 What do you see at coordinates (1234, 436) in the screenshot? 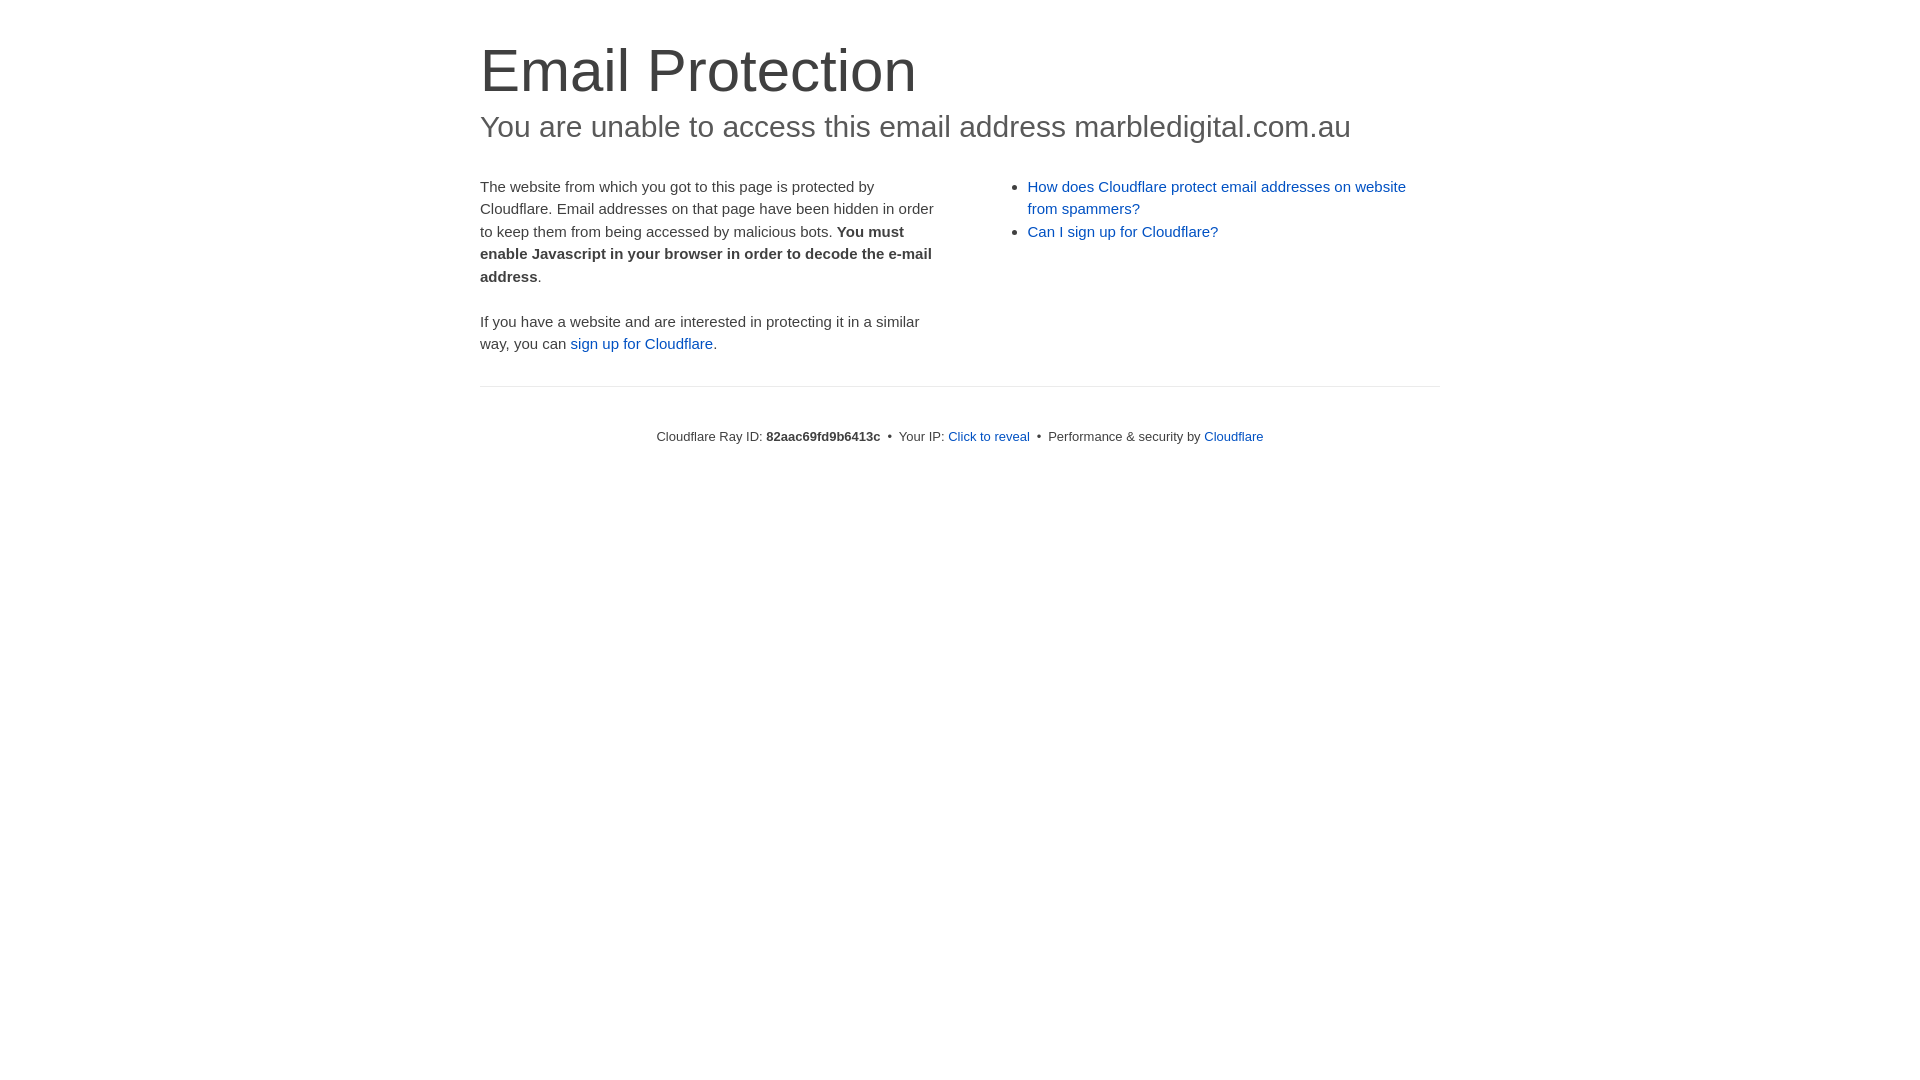
I see `Cloudflare` at bounding box center [1234, 436].